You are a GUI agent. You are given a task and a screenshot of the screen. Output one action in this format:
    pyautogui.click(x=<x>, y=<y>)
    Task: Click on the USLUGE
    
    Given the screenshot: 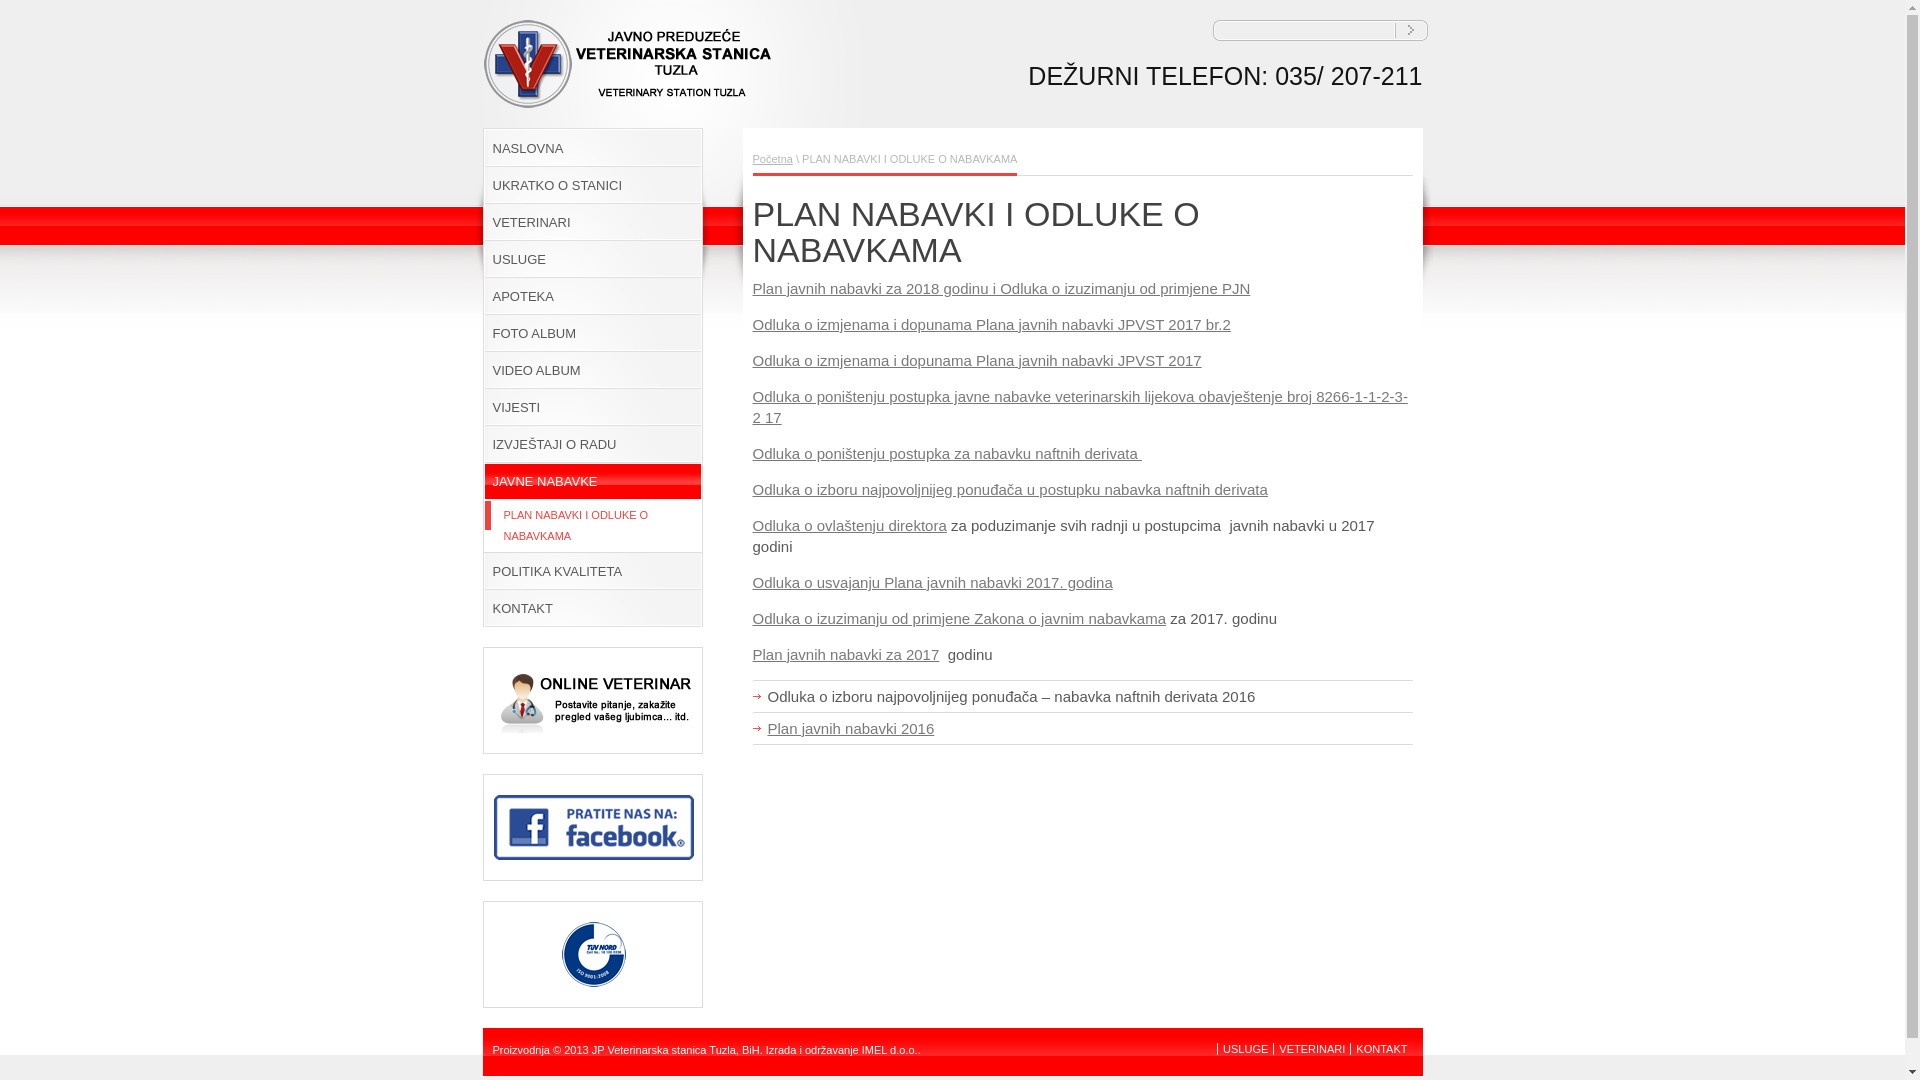 What is the action you would take?
    pyautogui.click(x=592, y=260)
    